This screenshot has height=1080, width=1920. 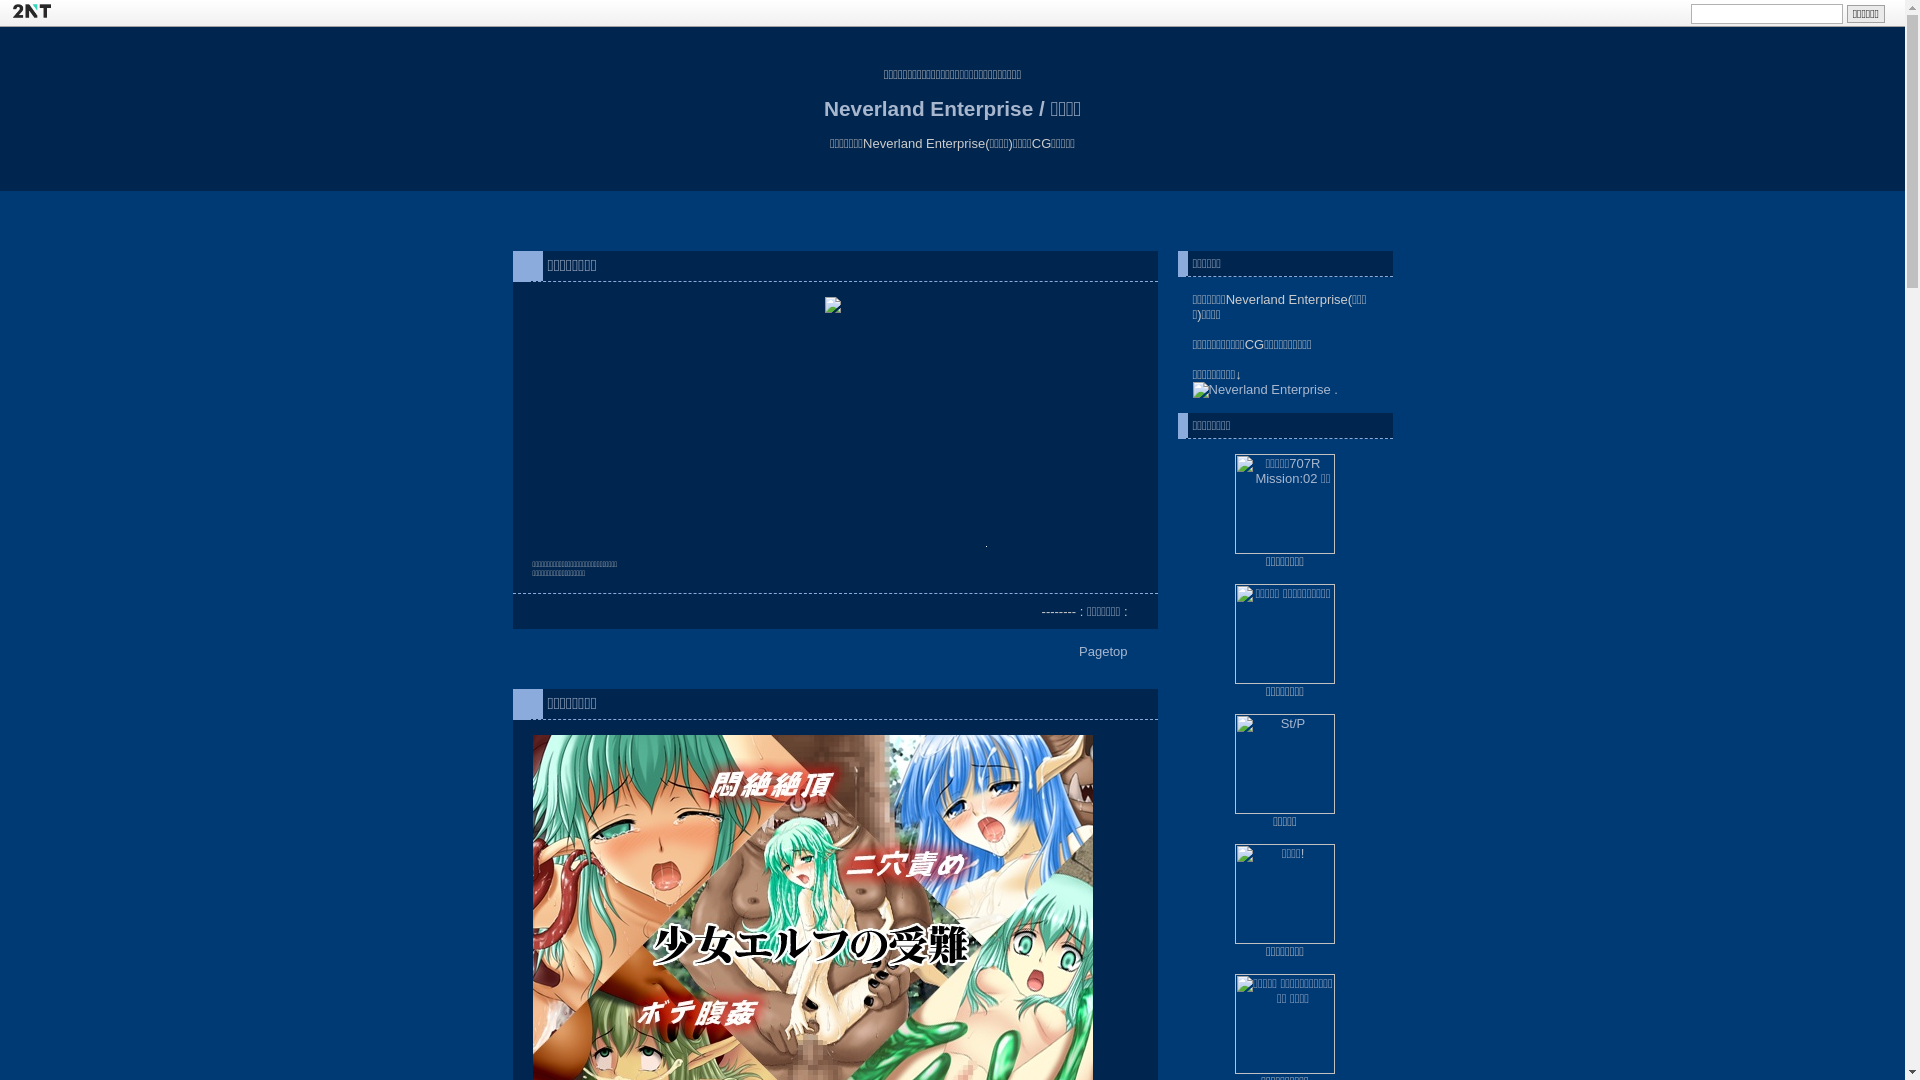 I want to click on ., so click(x=1336, y=390).